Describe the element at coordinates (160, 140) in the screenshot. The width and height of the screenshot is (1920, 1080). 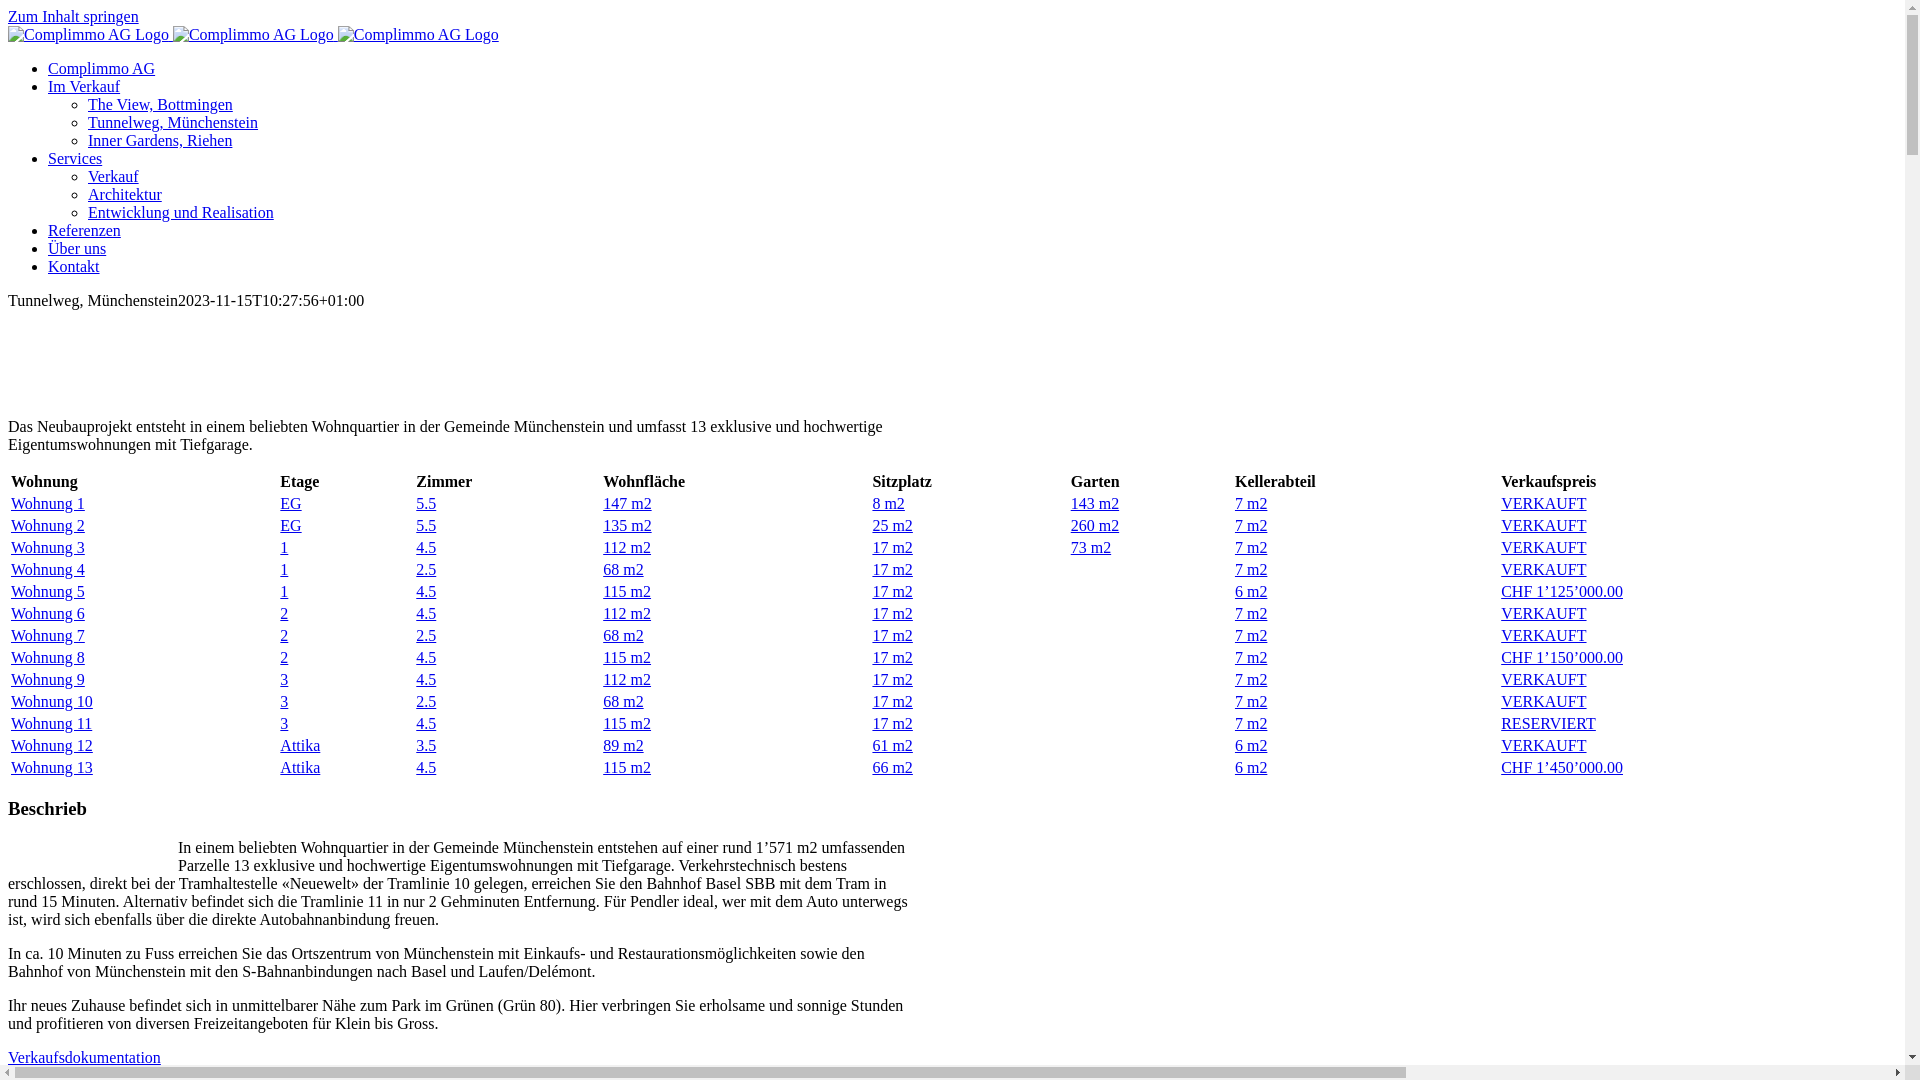
I see `Inner Gardens, Riehen` at that location.